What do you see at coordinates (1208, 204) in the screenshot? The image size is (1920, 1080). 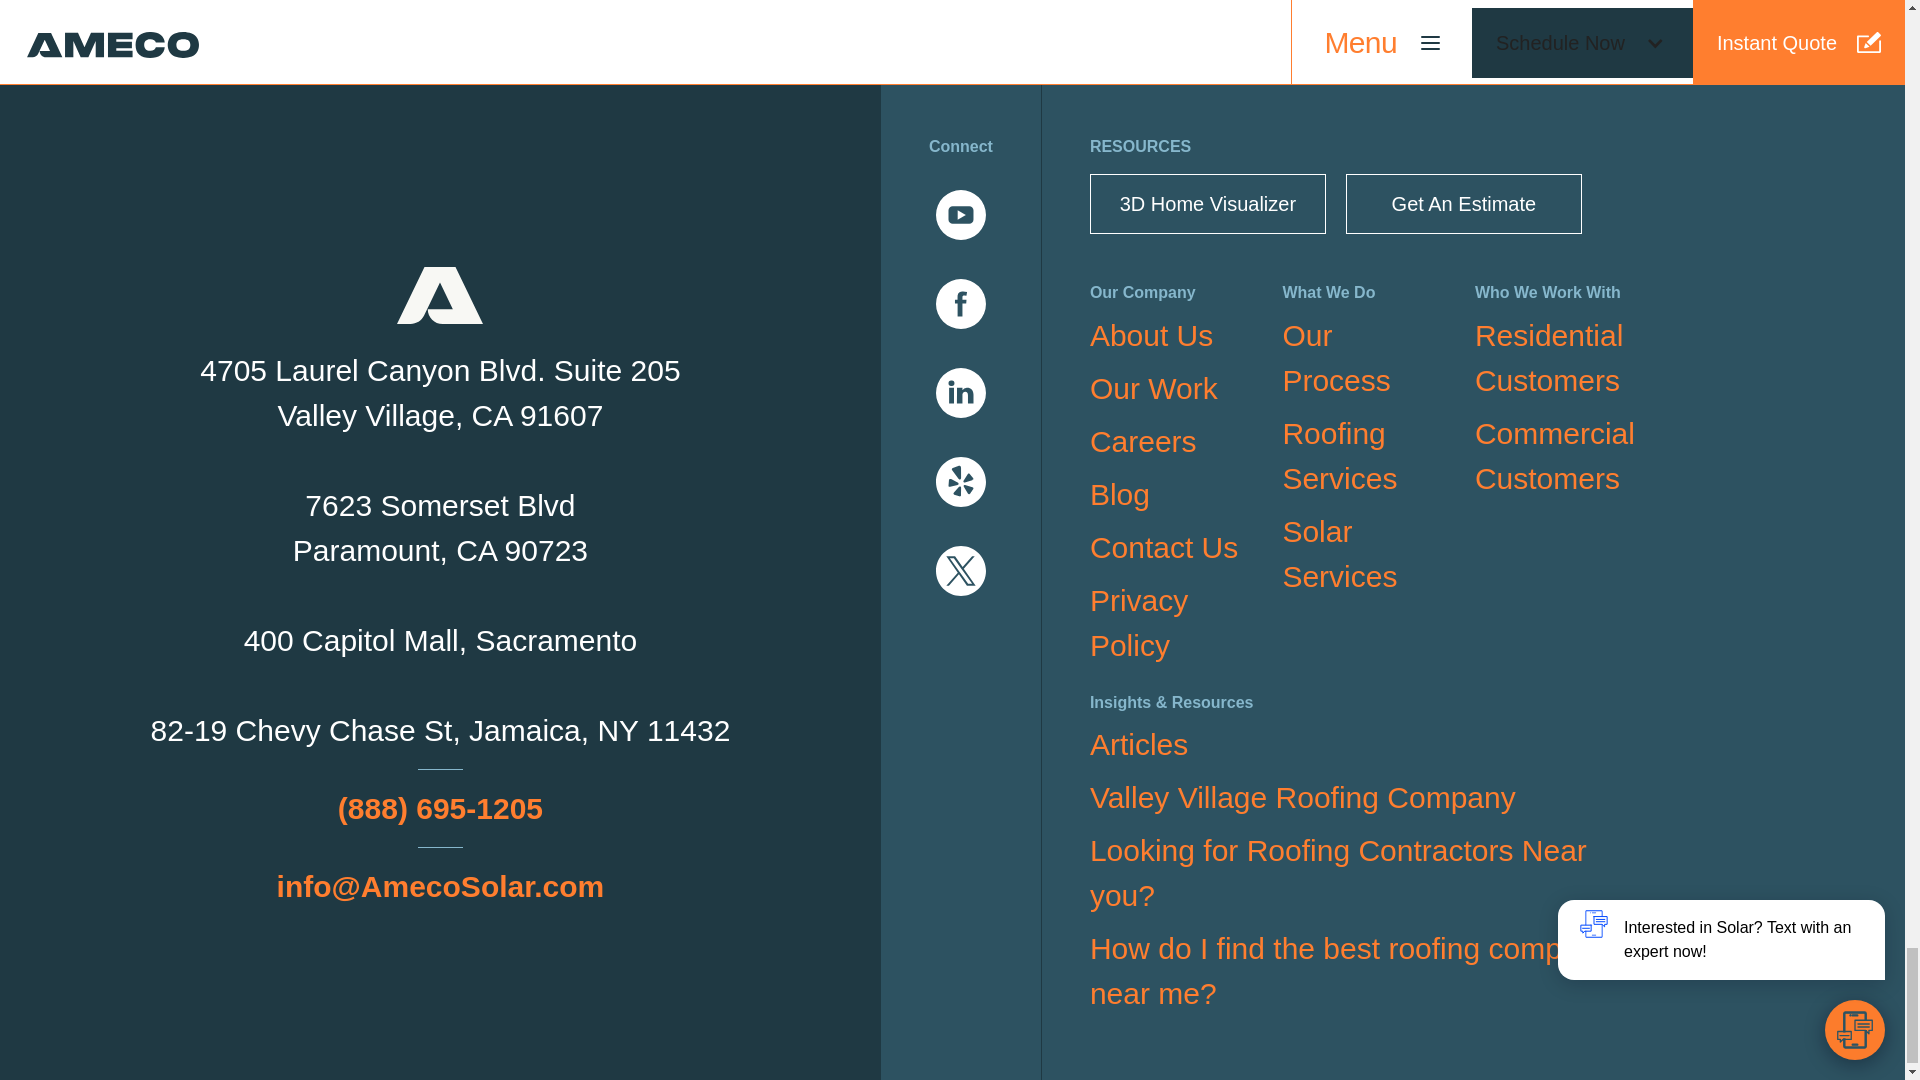 I see `3D Home Visualizer` at bounding box center [1208, 204].